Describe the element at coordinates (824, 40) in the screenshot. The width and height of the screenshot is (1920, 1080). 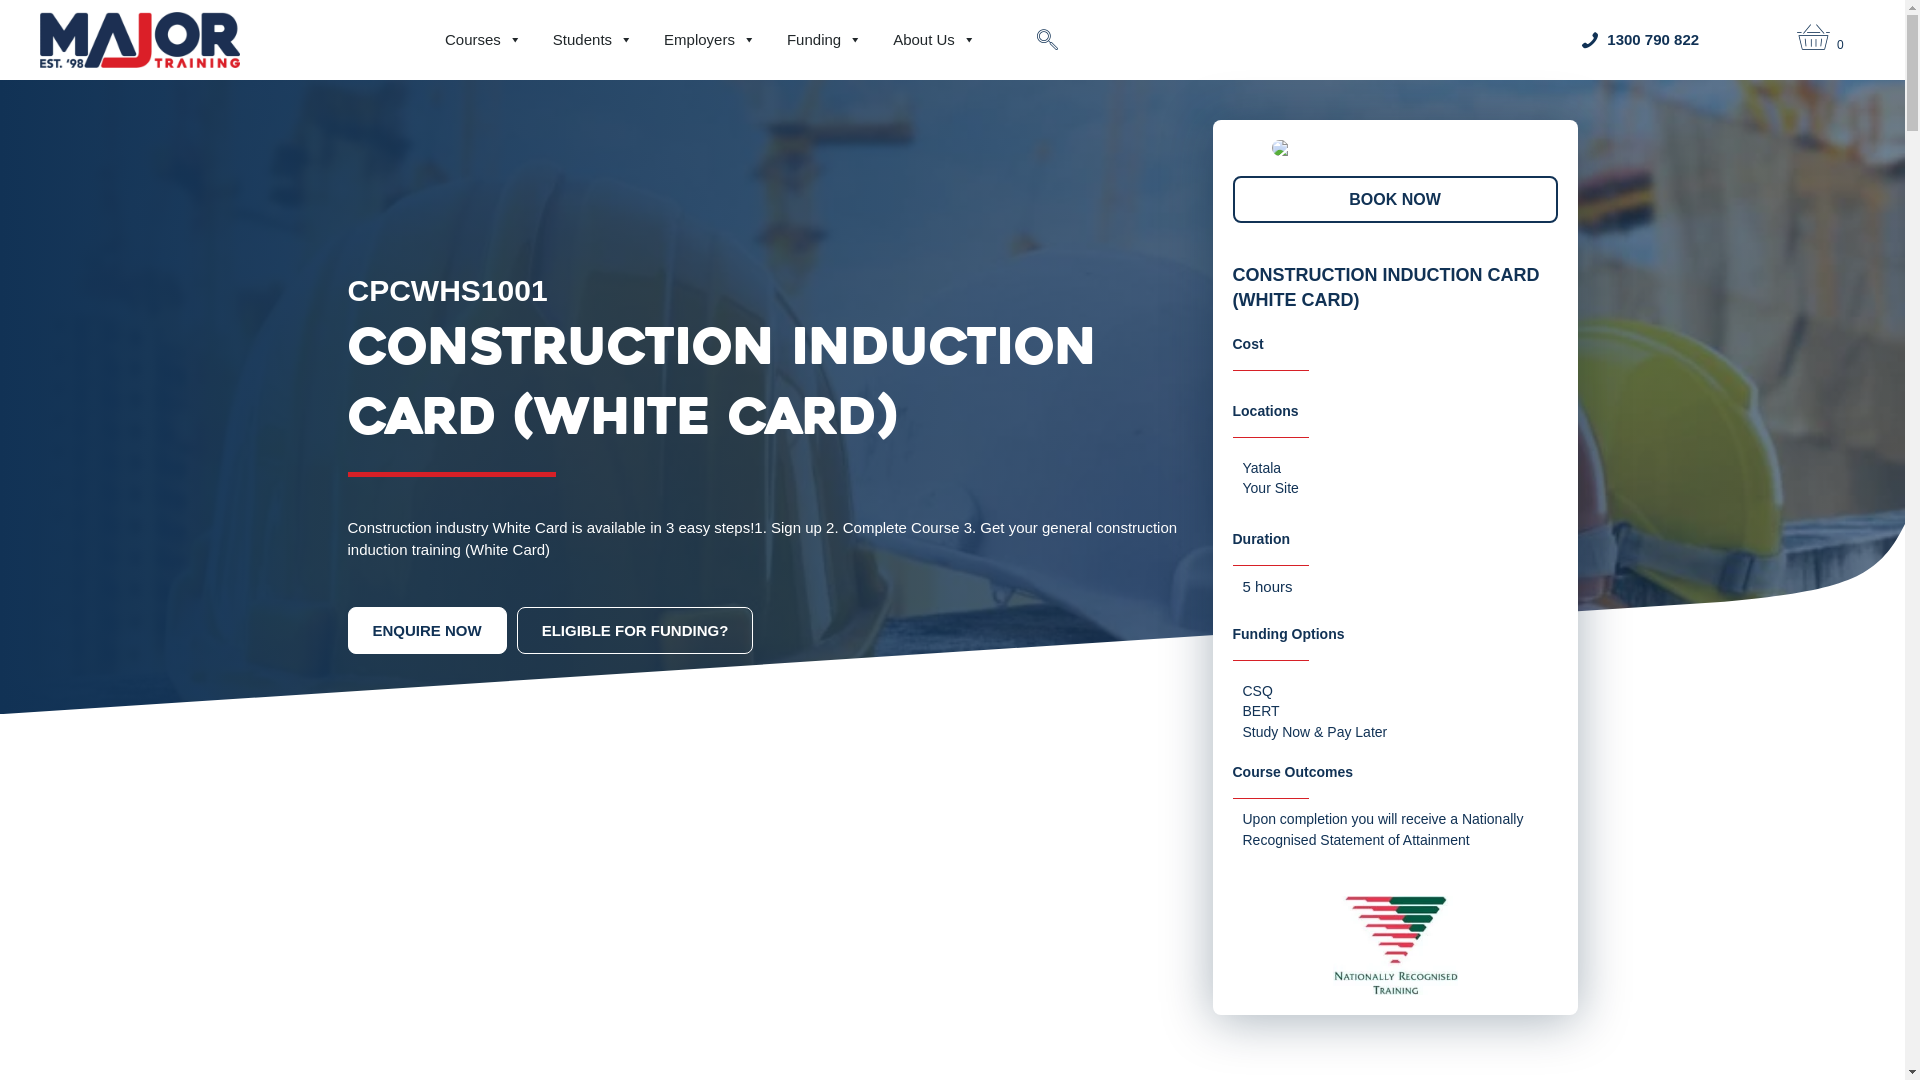
I see `Funding` at that location.